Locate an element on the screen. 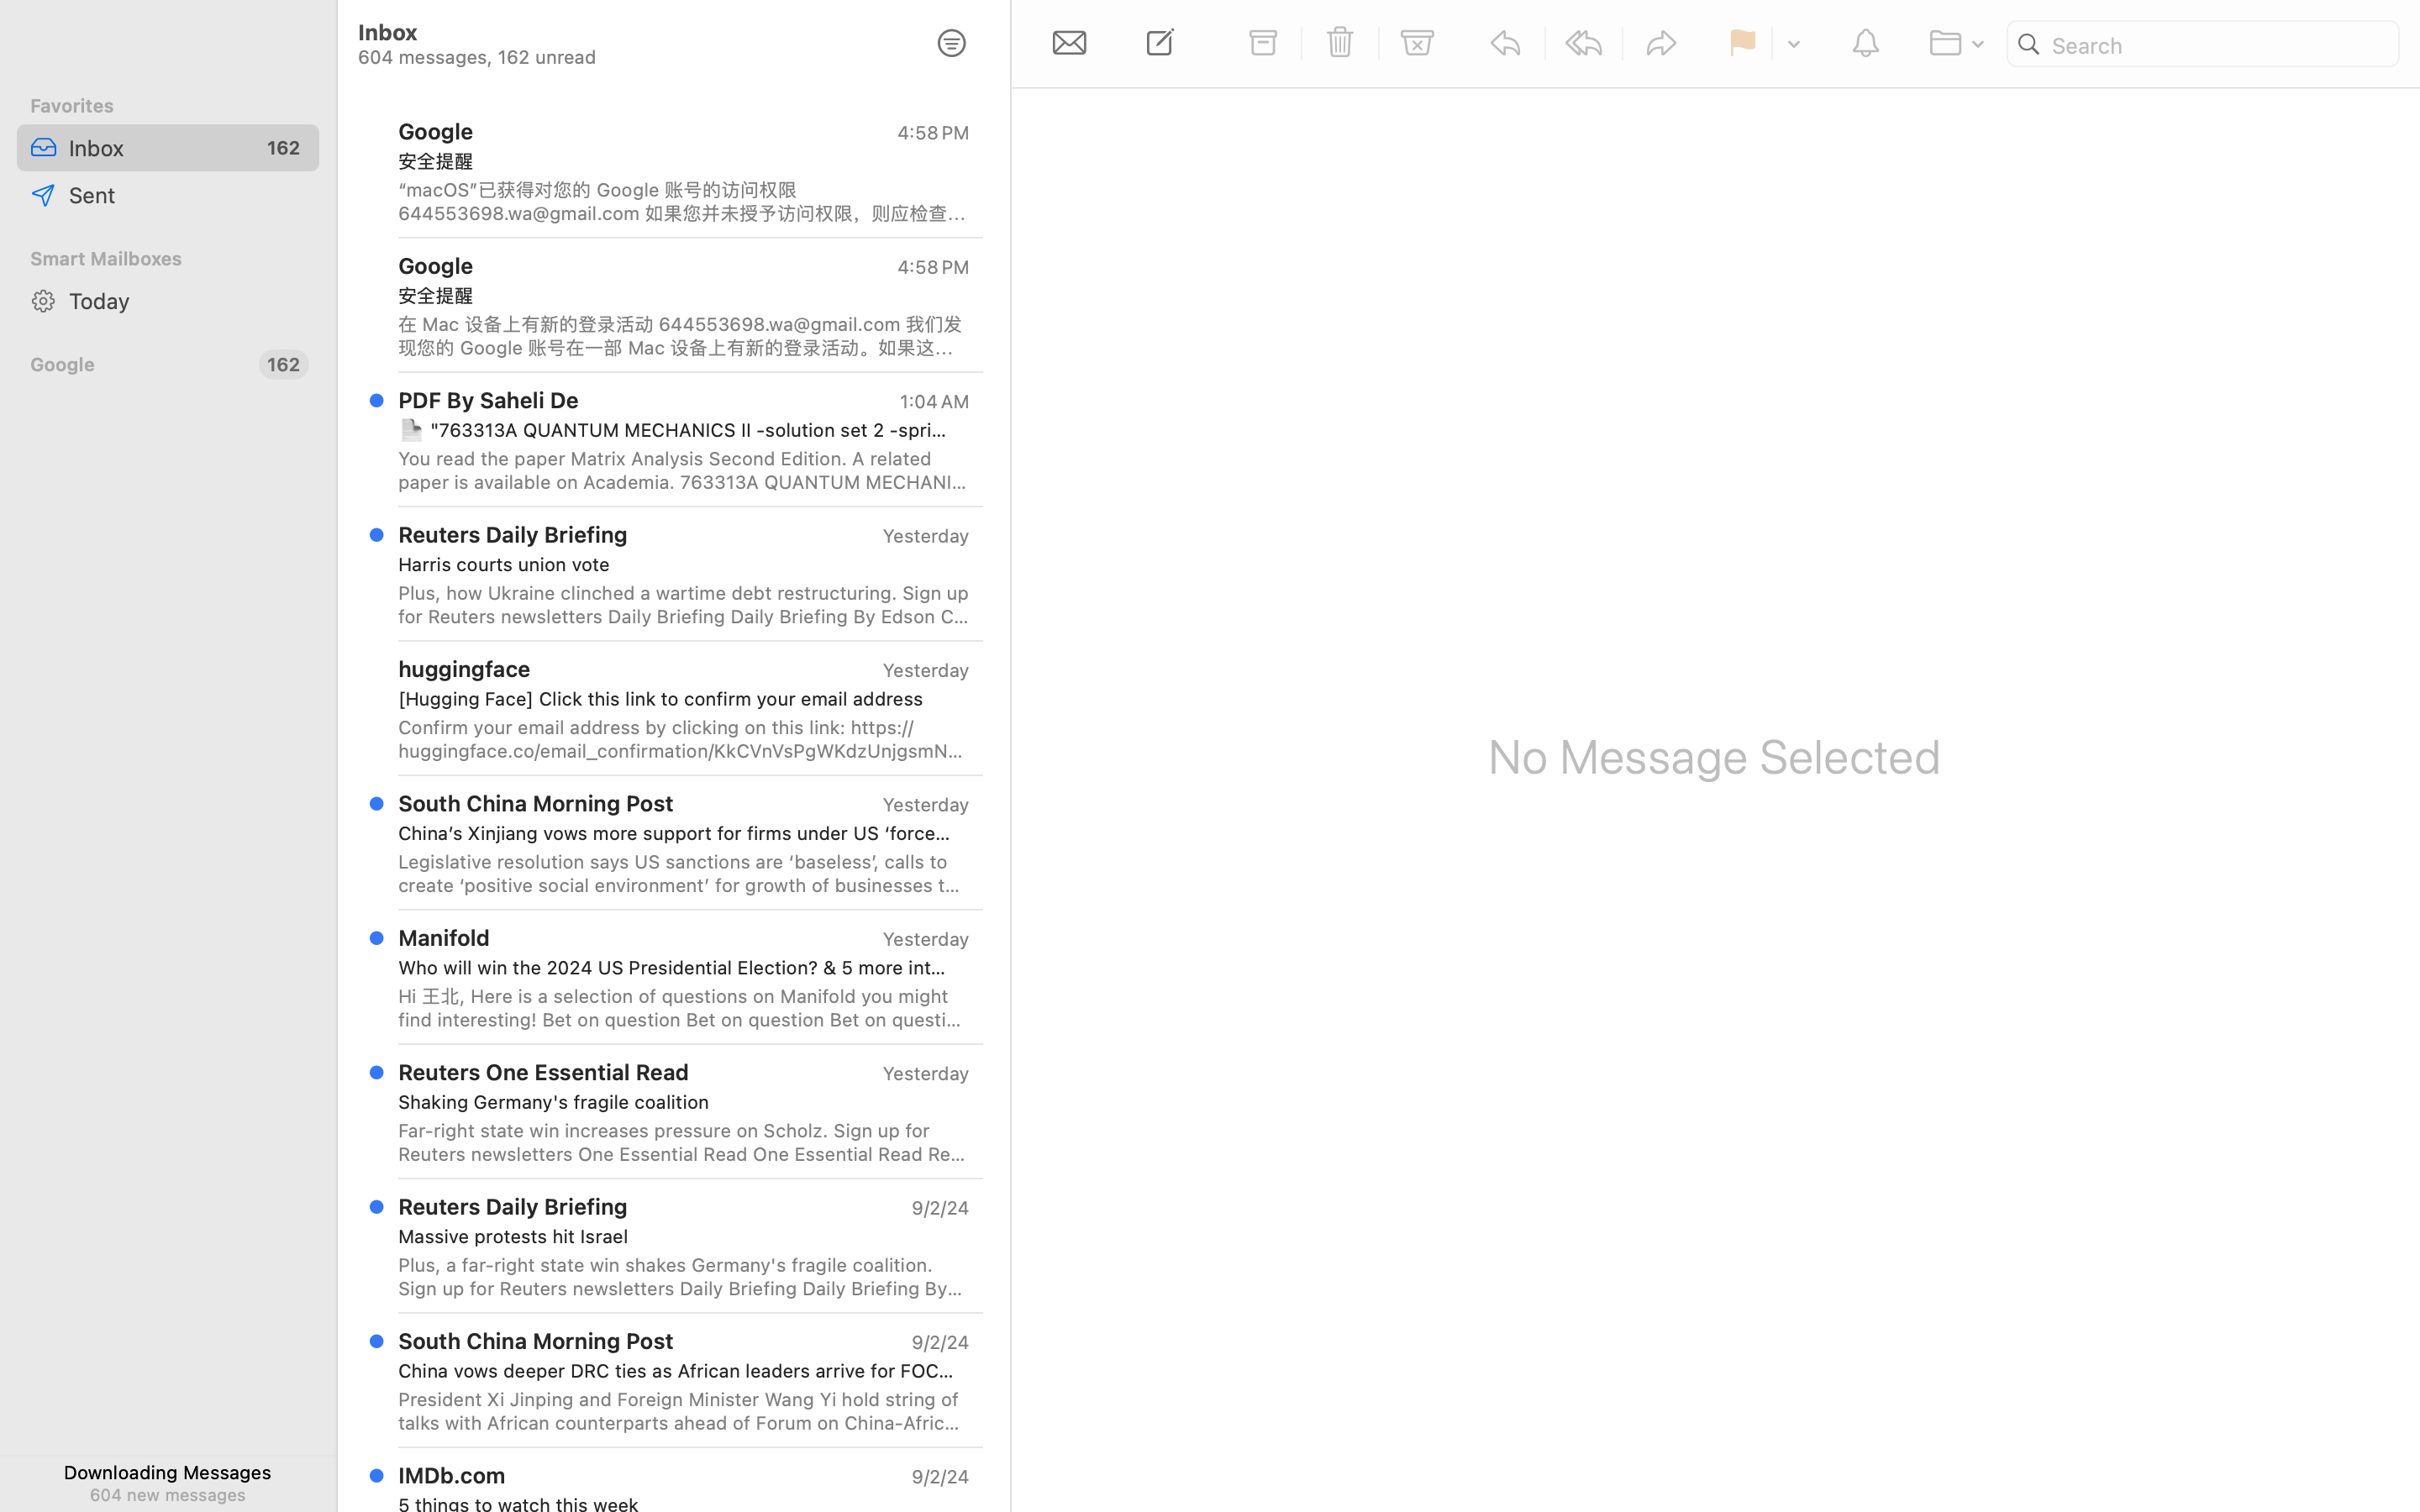  You read the paper Matrix Analysis Second Edition. A related paper is available on Academia. 763313A QUANTUM MECHANICS II -solution set 2 -spring 2014 Saheli De 237 Views View PDF ▸ Download PDF ⬇ Your recent reading history: Matrix Analysis Second Edition - Benedict Cui Want fewer recommendations like this one? 580 California St., Suite 400, San Francisco, CA, 94104 Unsubscribe Privacy Policy Terms of Service © 2024 Academia is located at coordinates (684, 470).